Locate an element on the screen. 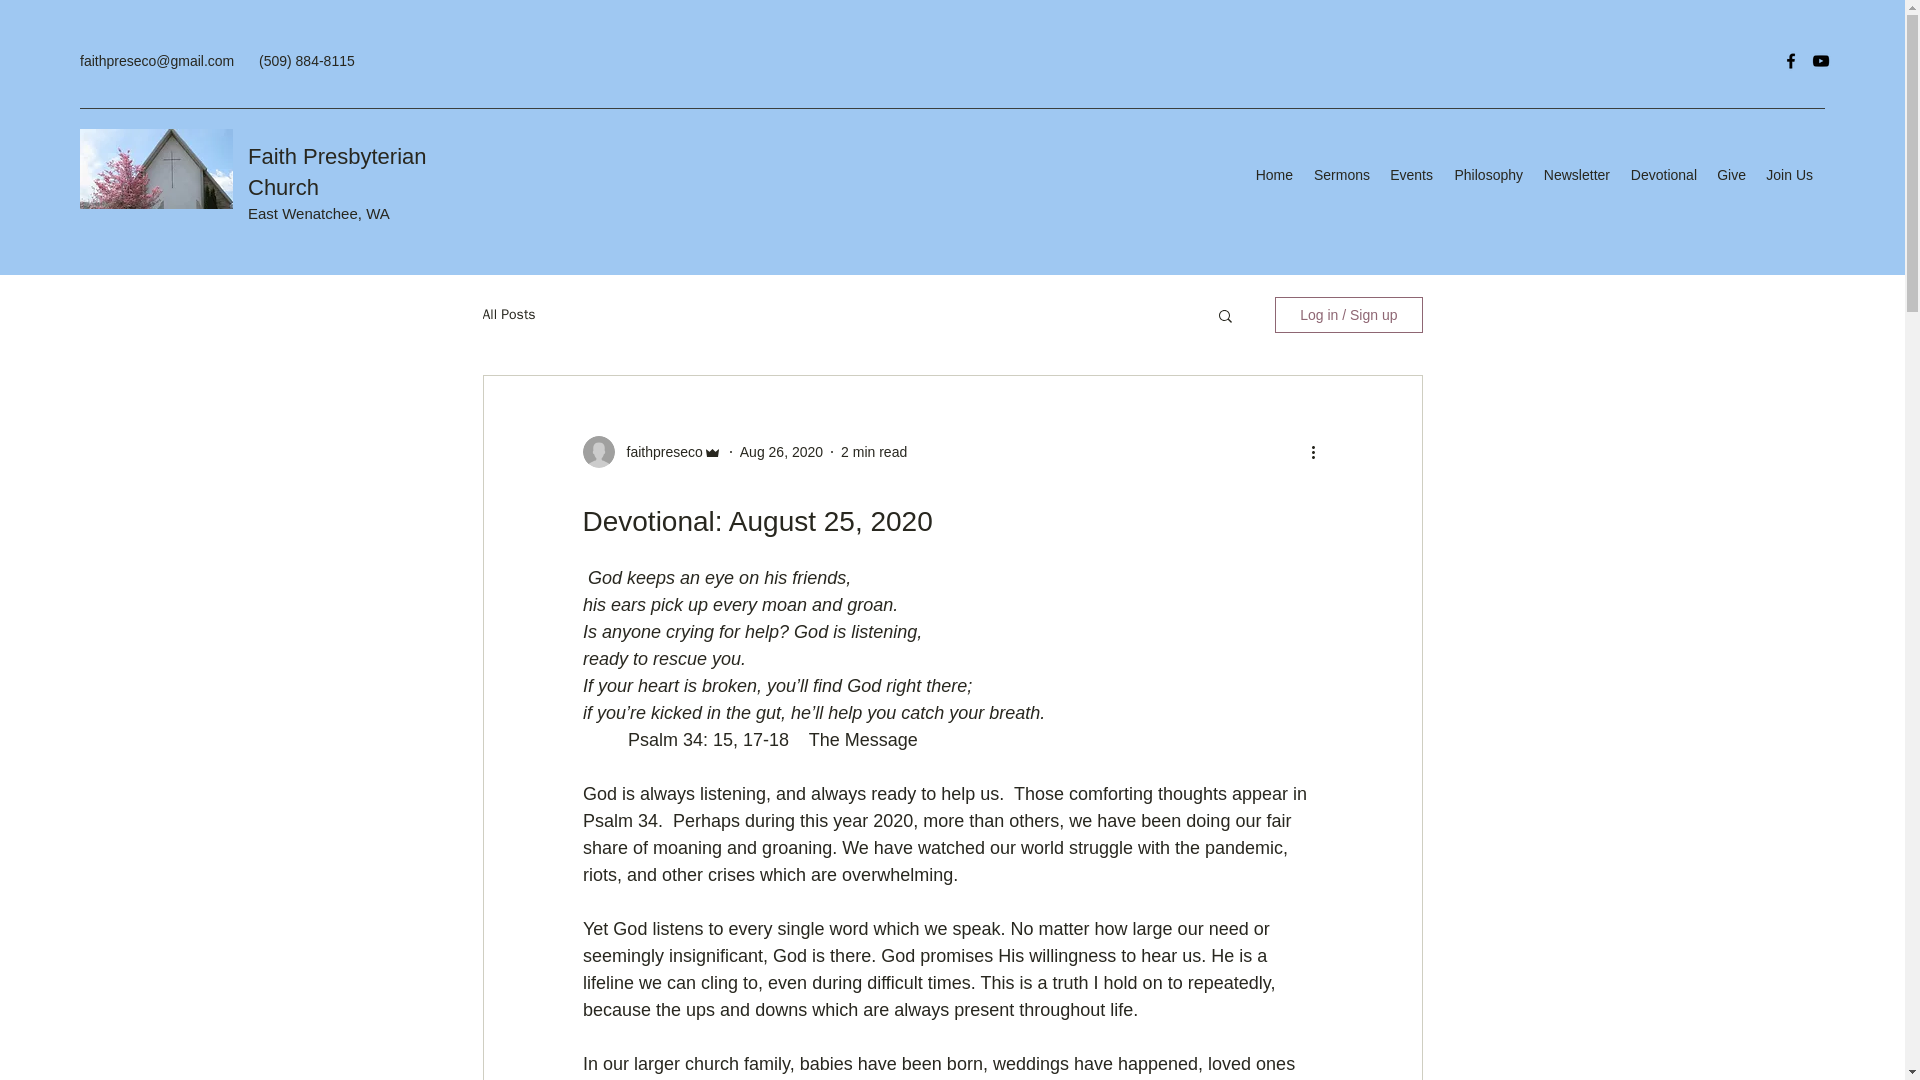  All Posts is located at coordinates (508, 314).